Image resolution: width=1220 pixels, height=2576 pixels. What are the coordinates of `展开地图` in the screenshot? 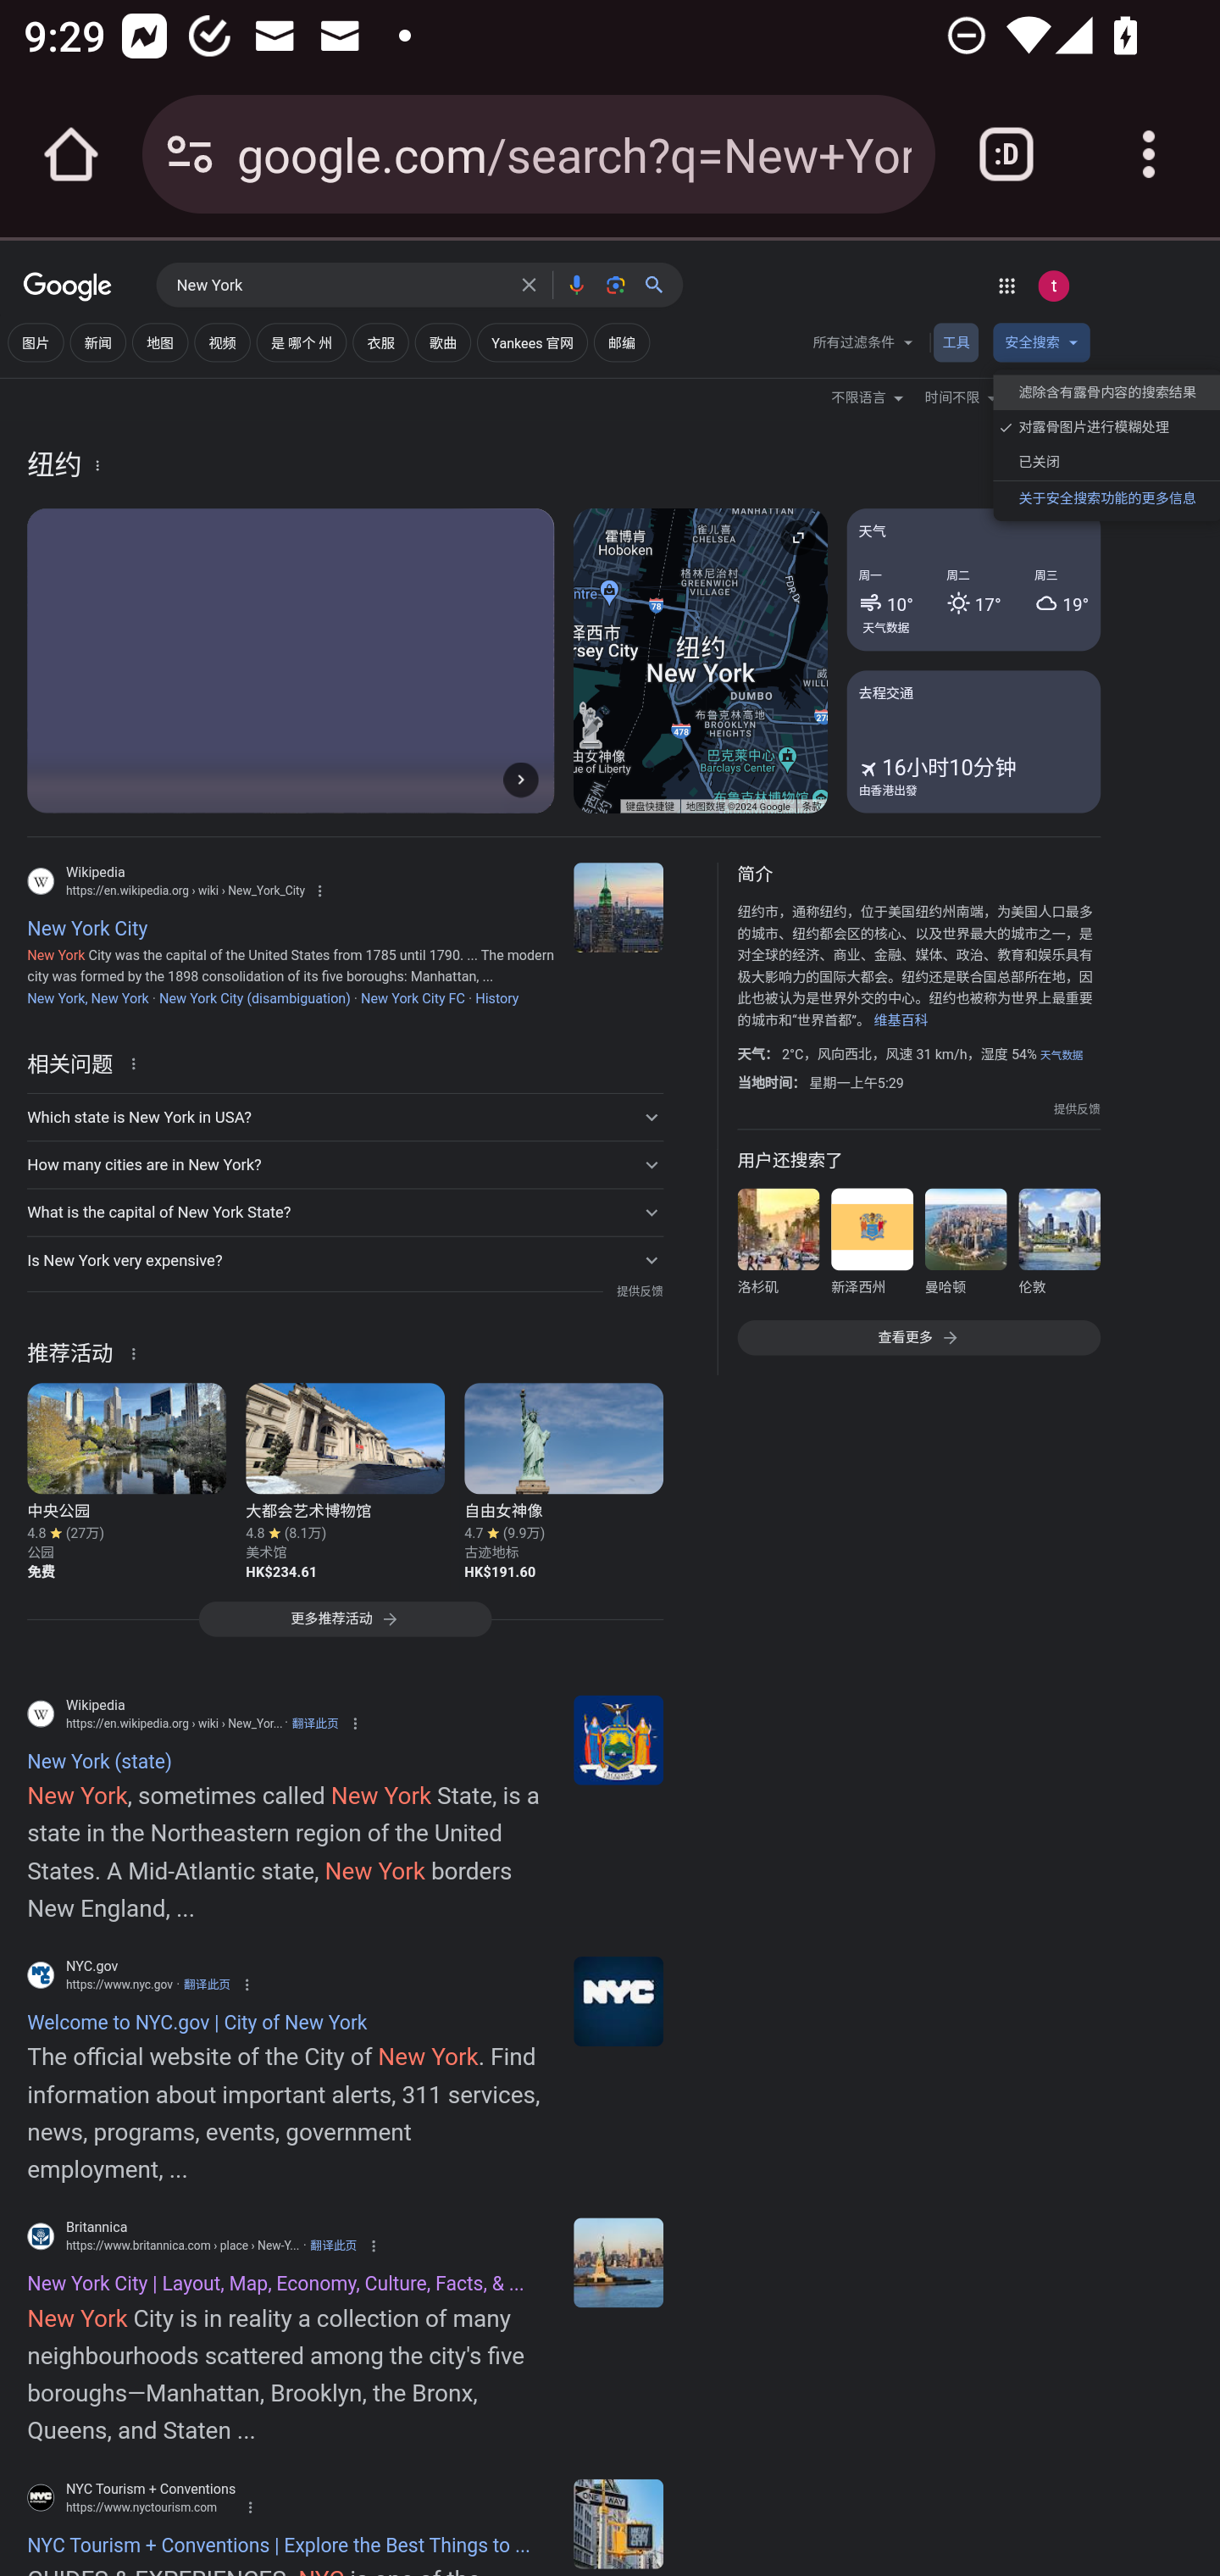 It's located at (798, 536).